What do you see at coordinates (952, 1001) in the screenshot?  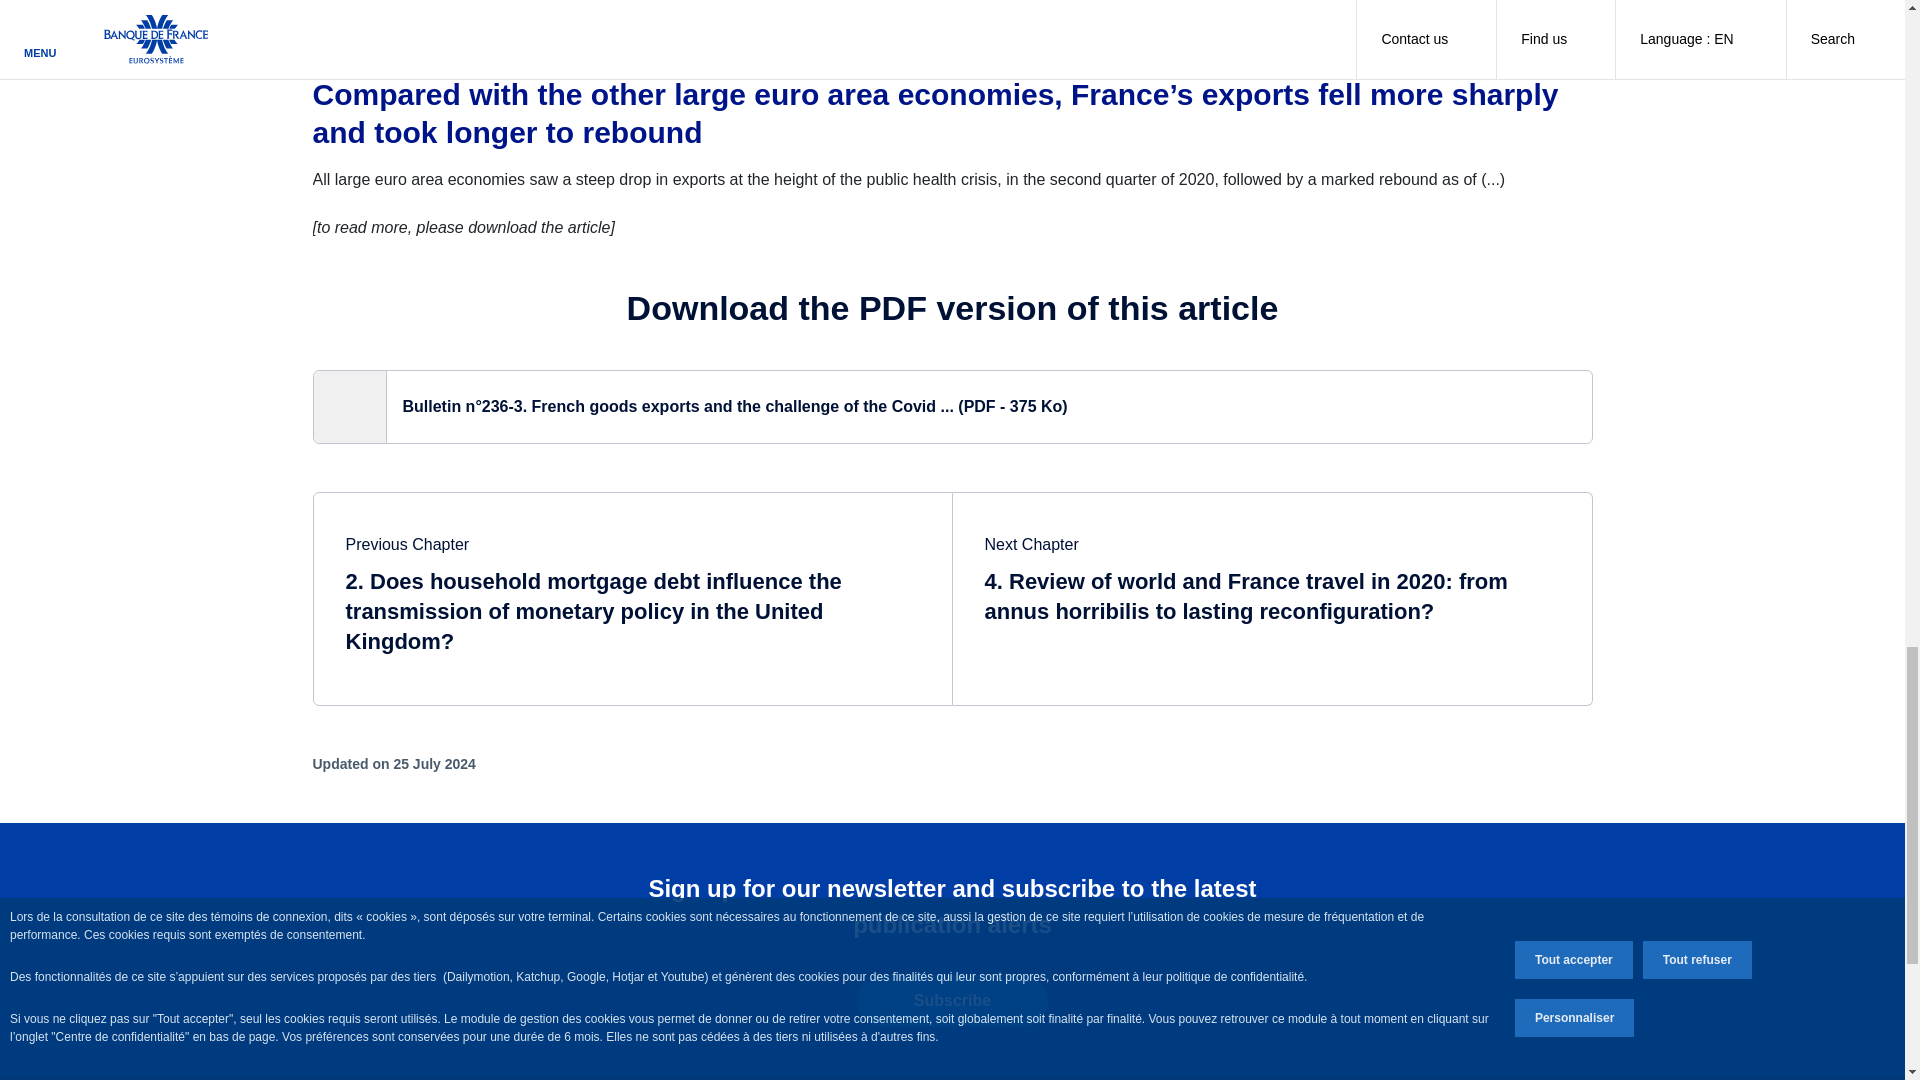 I see `Subscribe` at bounding box center [952, 1001].